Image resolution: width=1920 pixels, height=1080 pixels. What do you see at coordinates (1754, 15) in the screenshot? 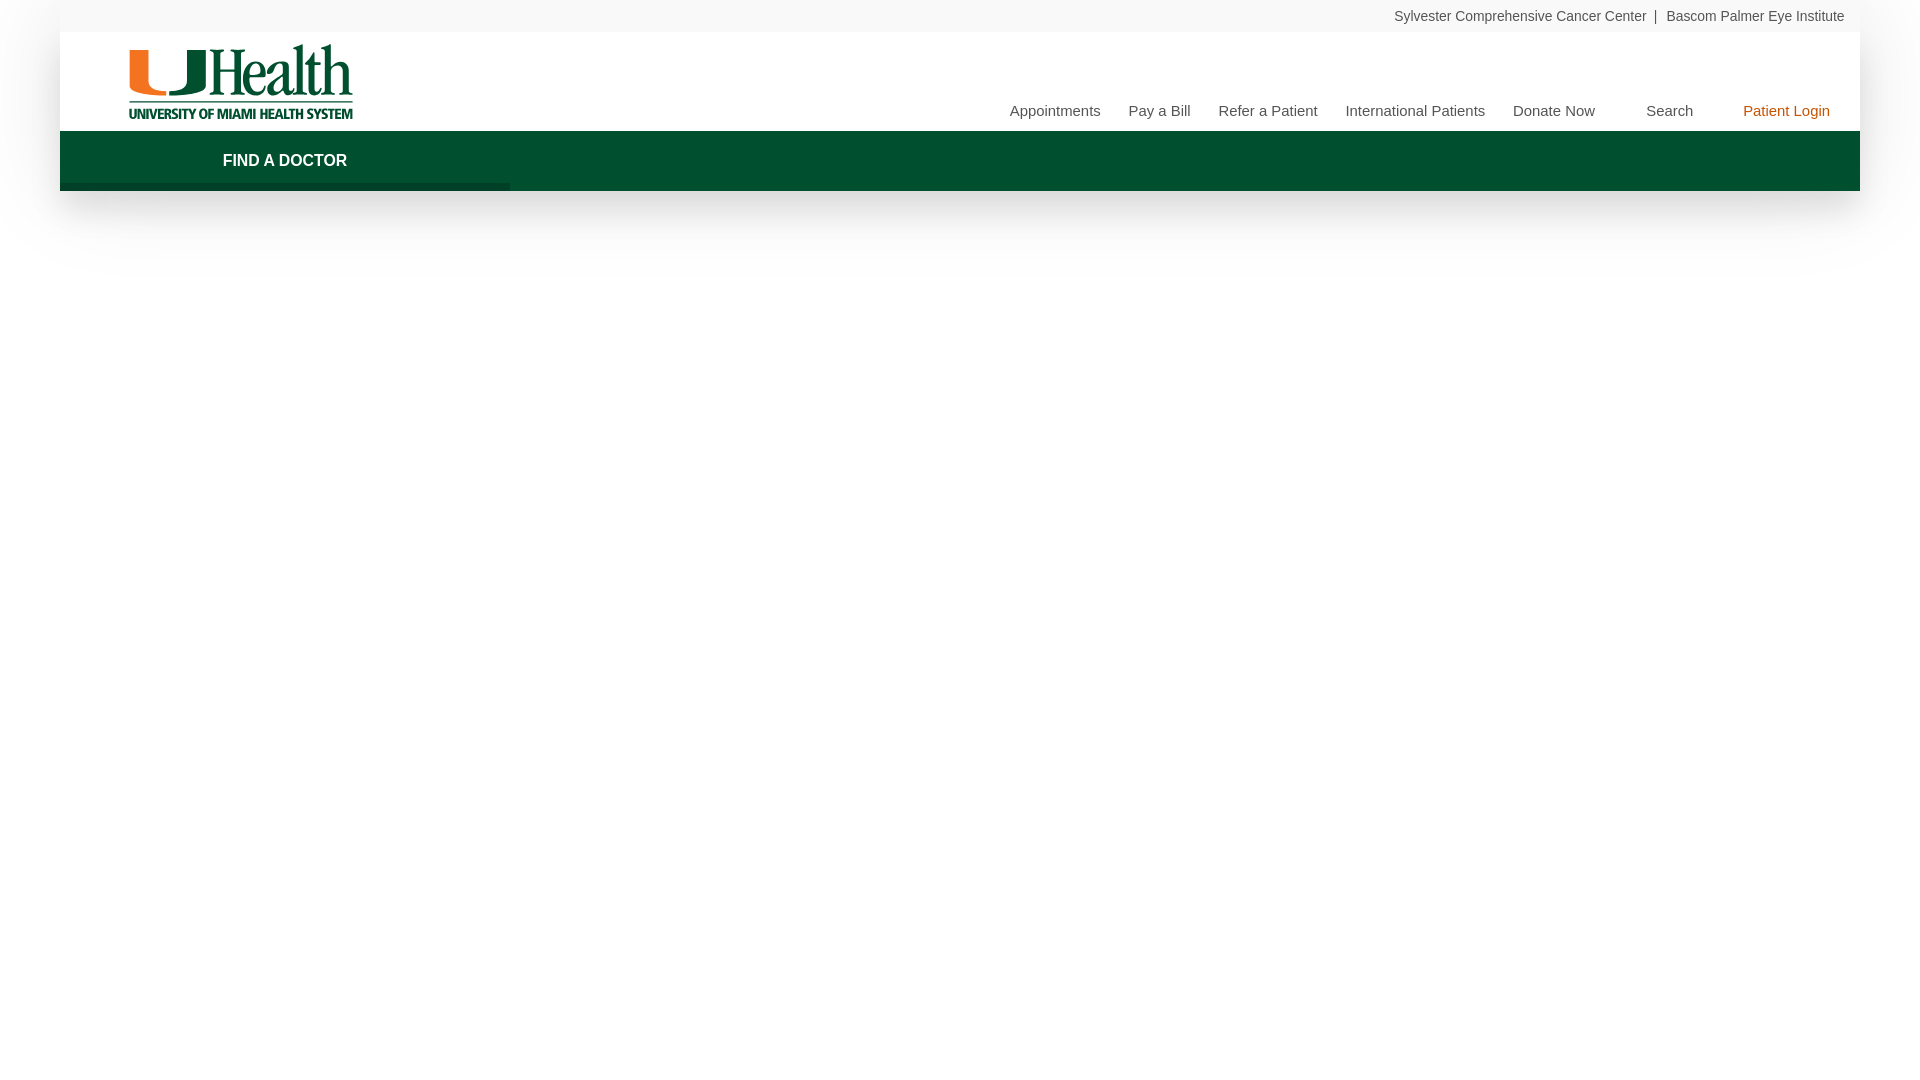
I see `Bascom Palmer Eye Institute` at bounding box center [1754, 15].